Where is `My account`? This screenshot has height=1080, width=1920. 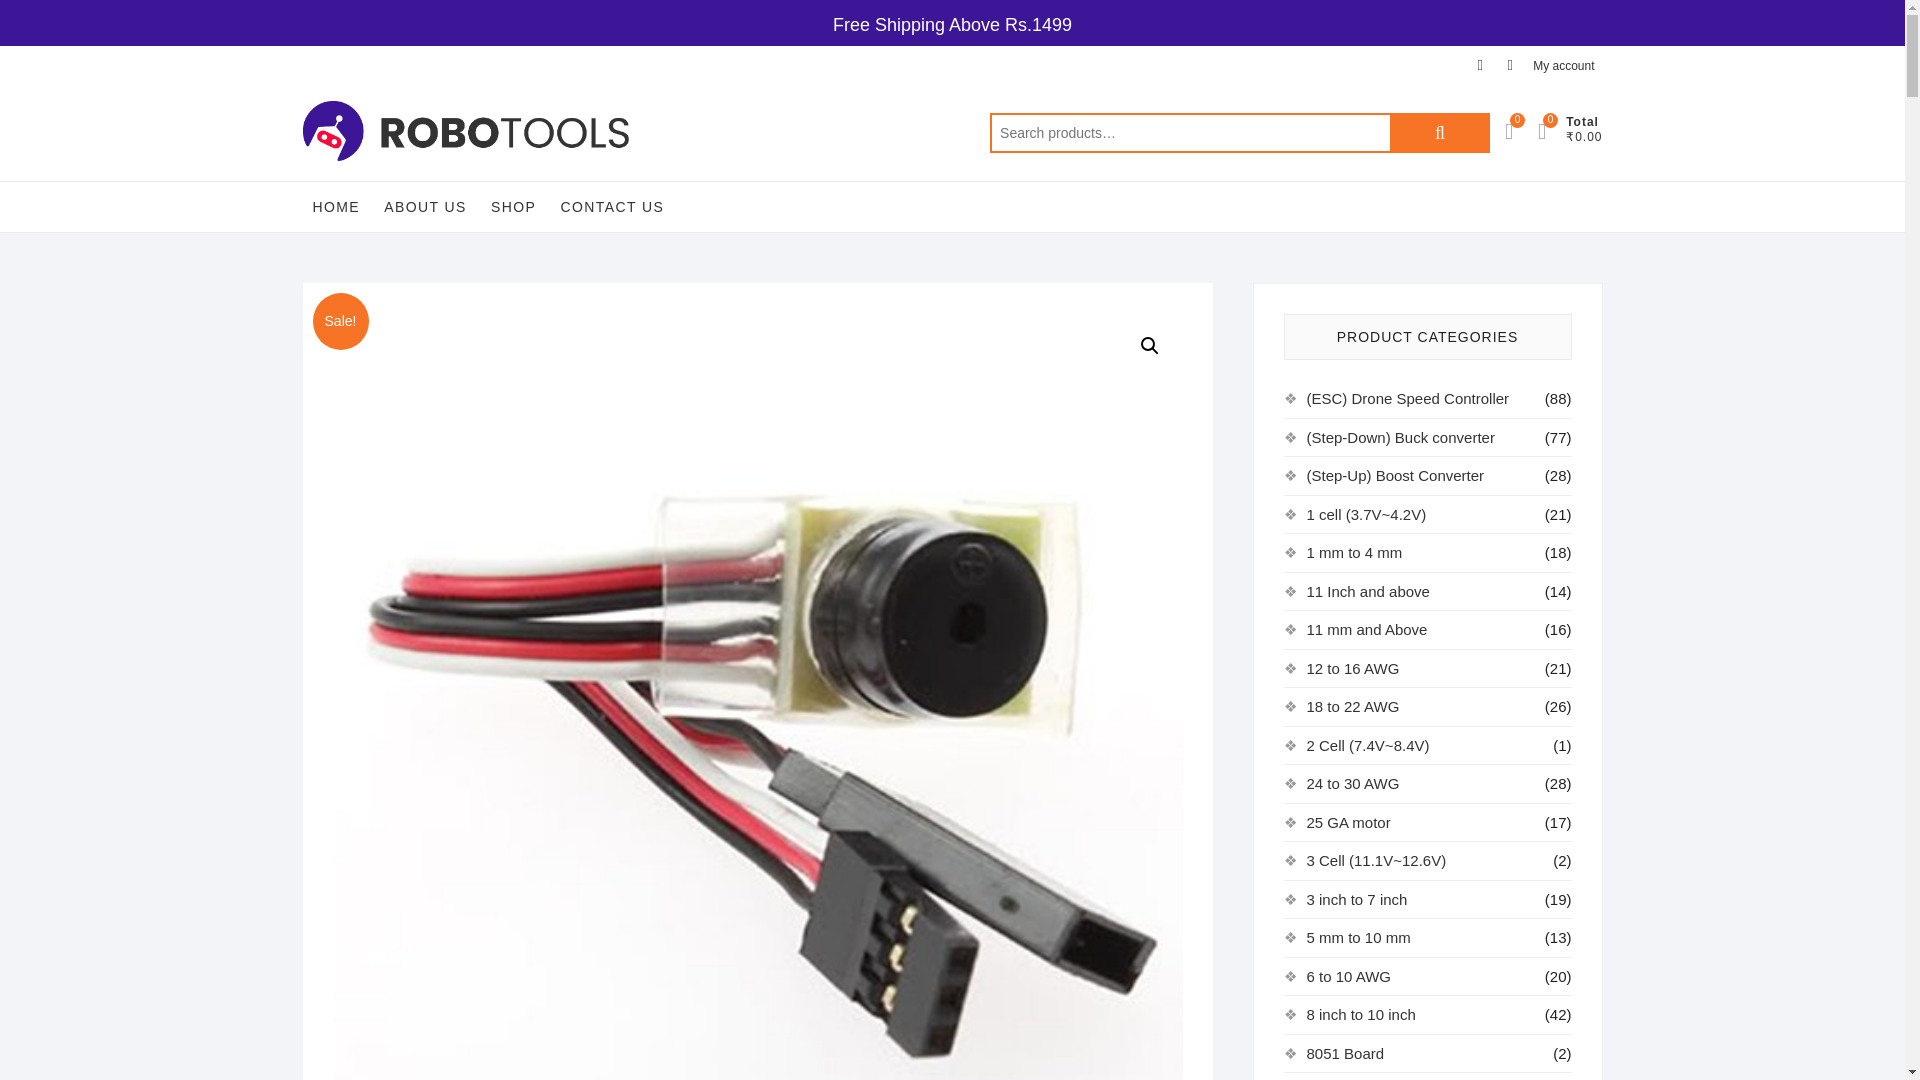 My account is located at coordinates (1562, 66).